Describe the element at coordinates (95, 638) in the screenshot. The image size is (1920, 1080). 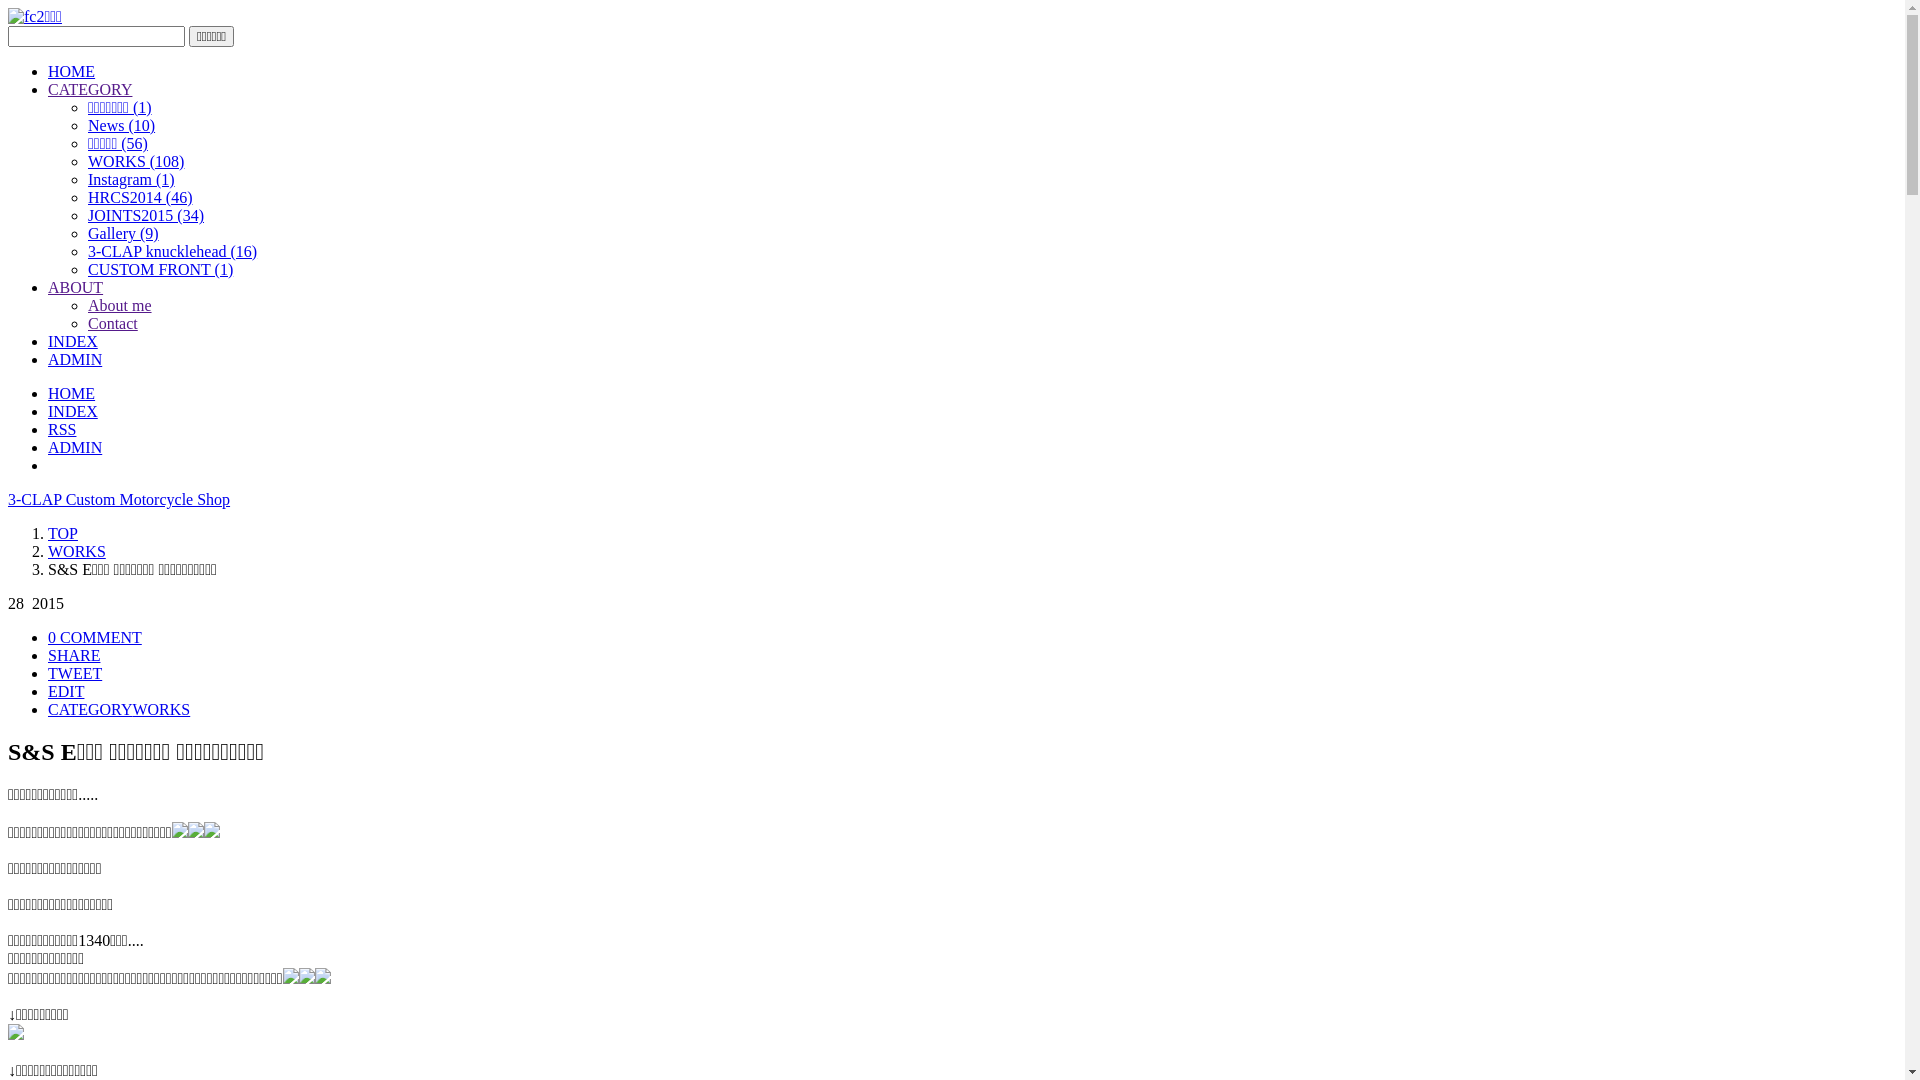
I see `0 COMMENT` at that location.